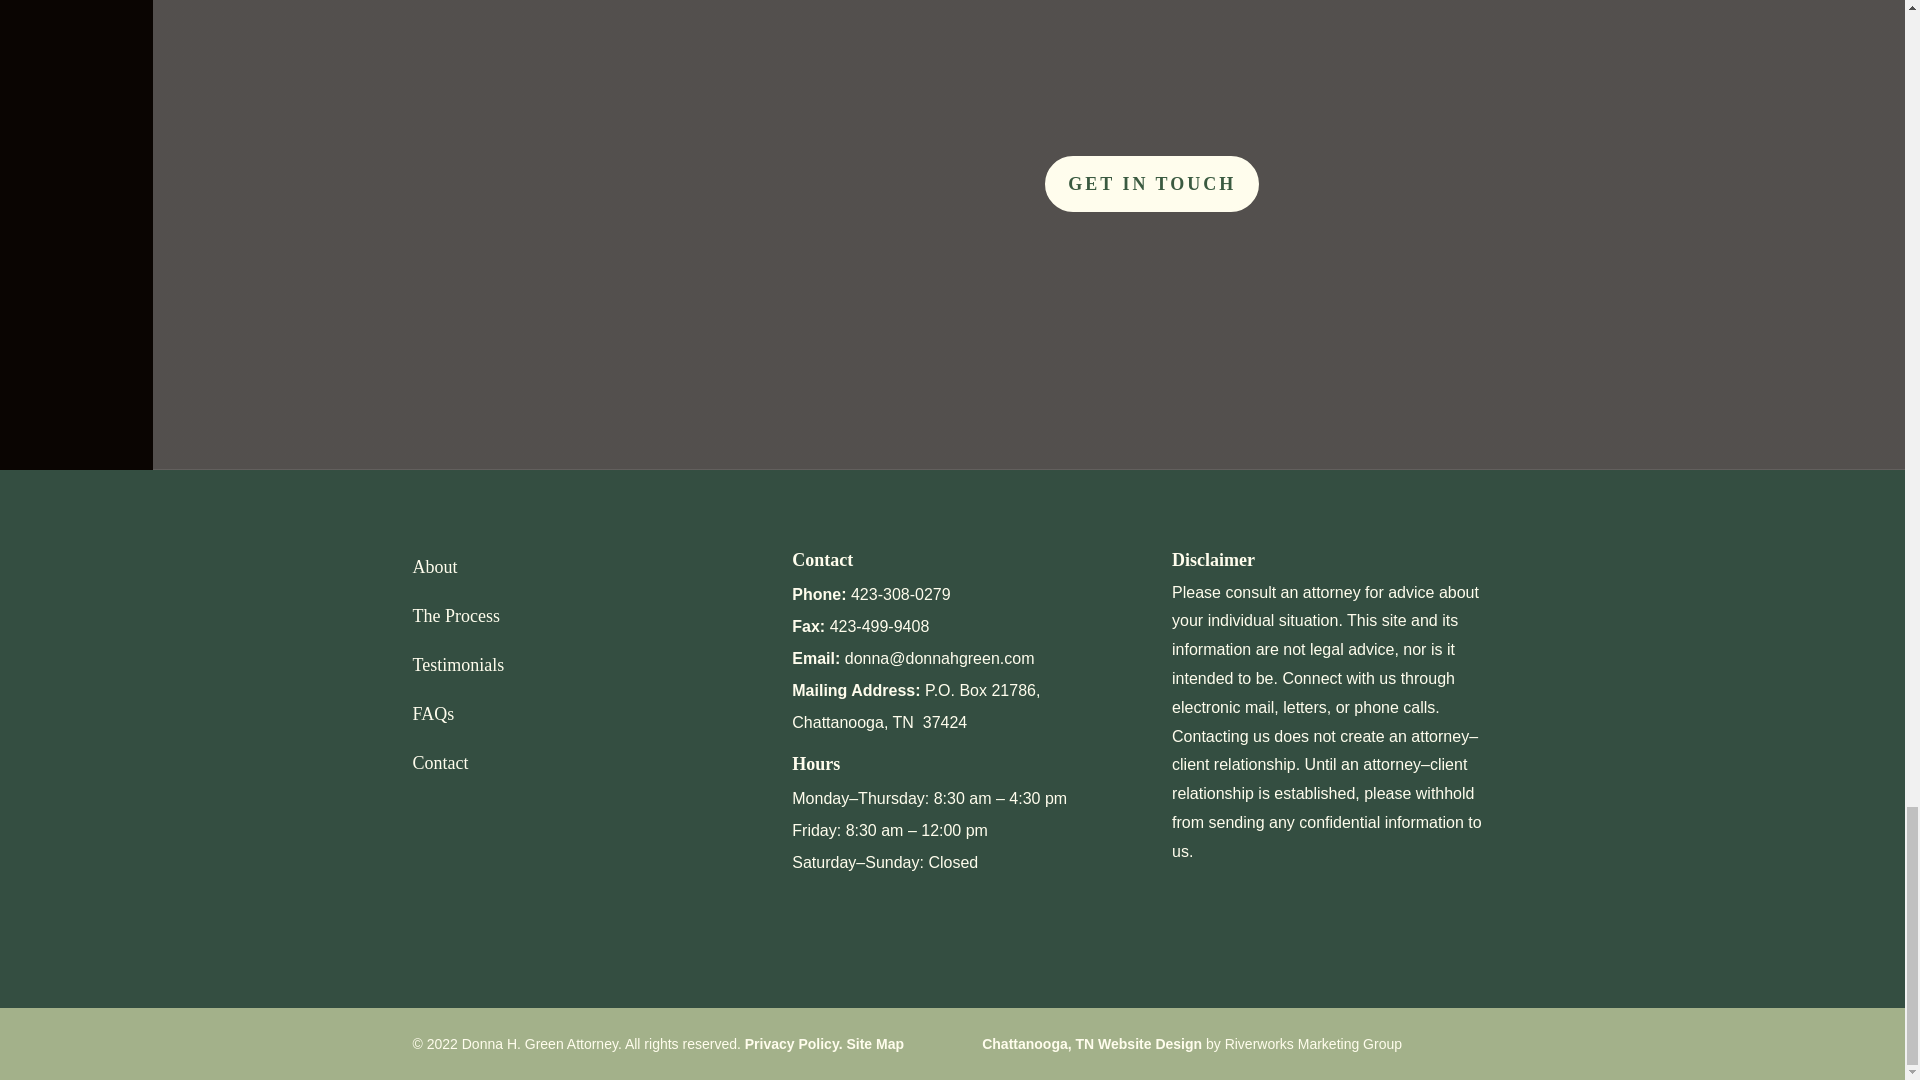 Image resolution: width=1920 pixels, height=1080 pixels. What do you see at coordinates (875, 1043) in the screenshot?
I see `Site Map` at bounding box center [875, 1043].